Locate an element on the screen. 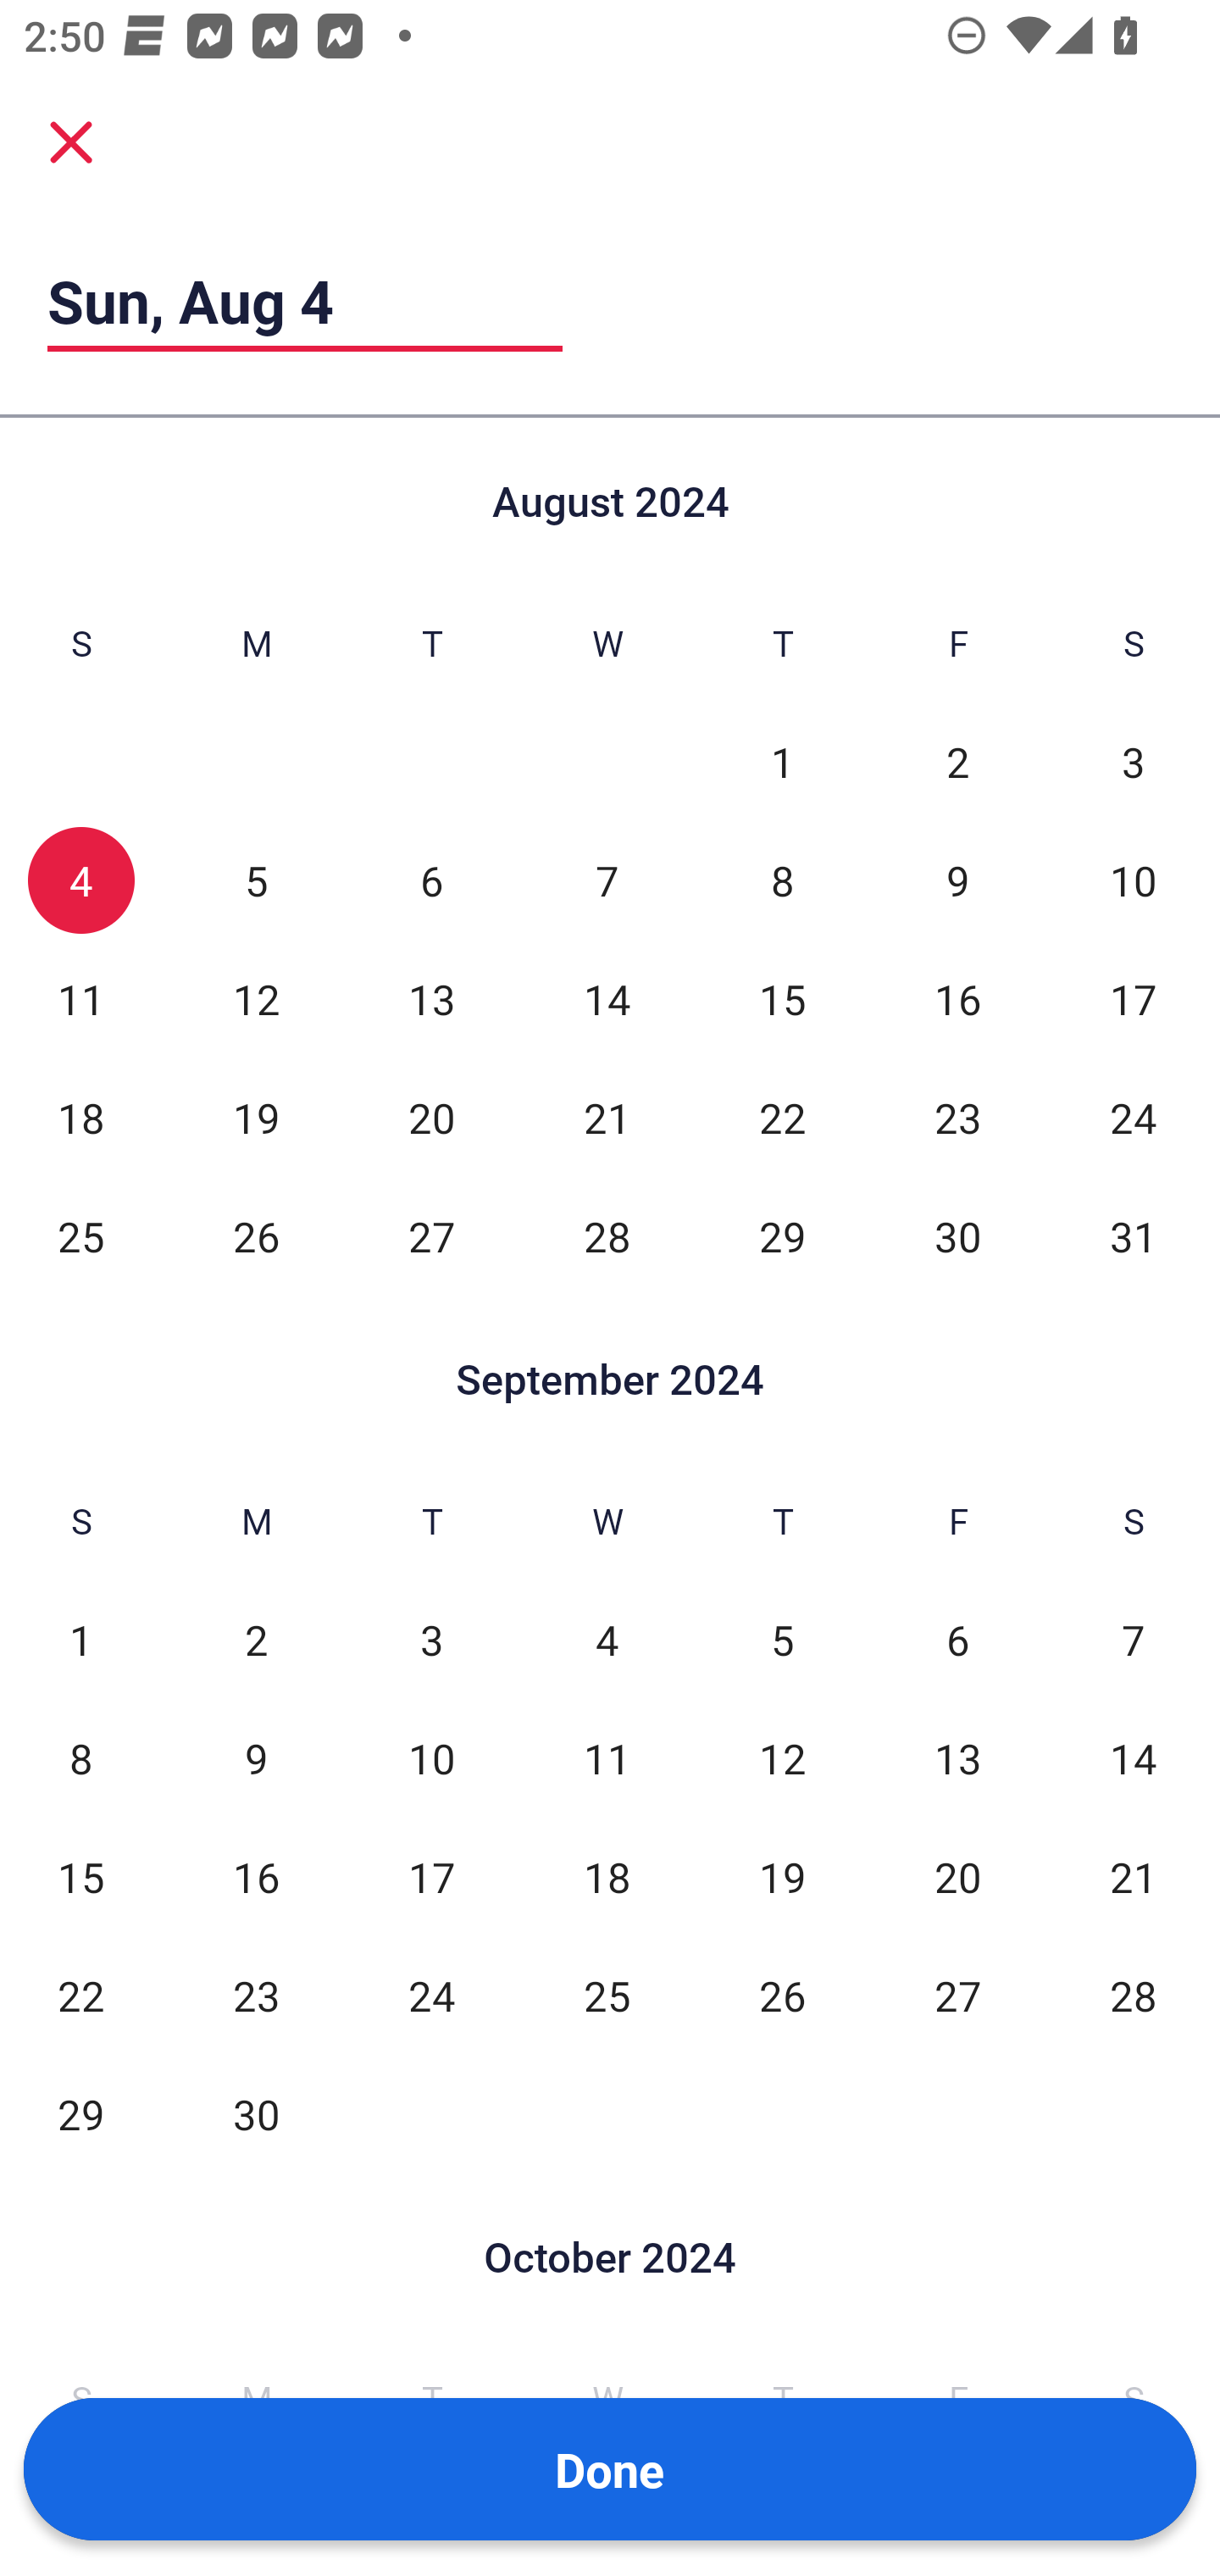  19 Thu, Sep 19, Not Selected is located at coordinates (782, 1878).